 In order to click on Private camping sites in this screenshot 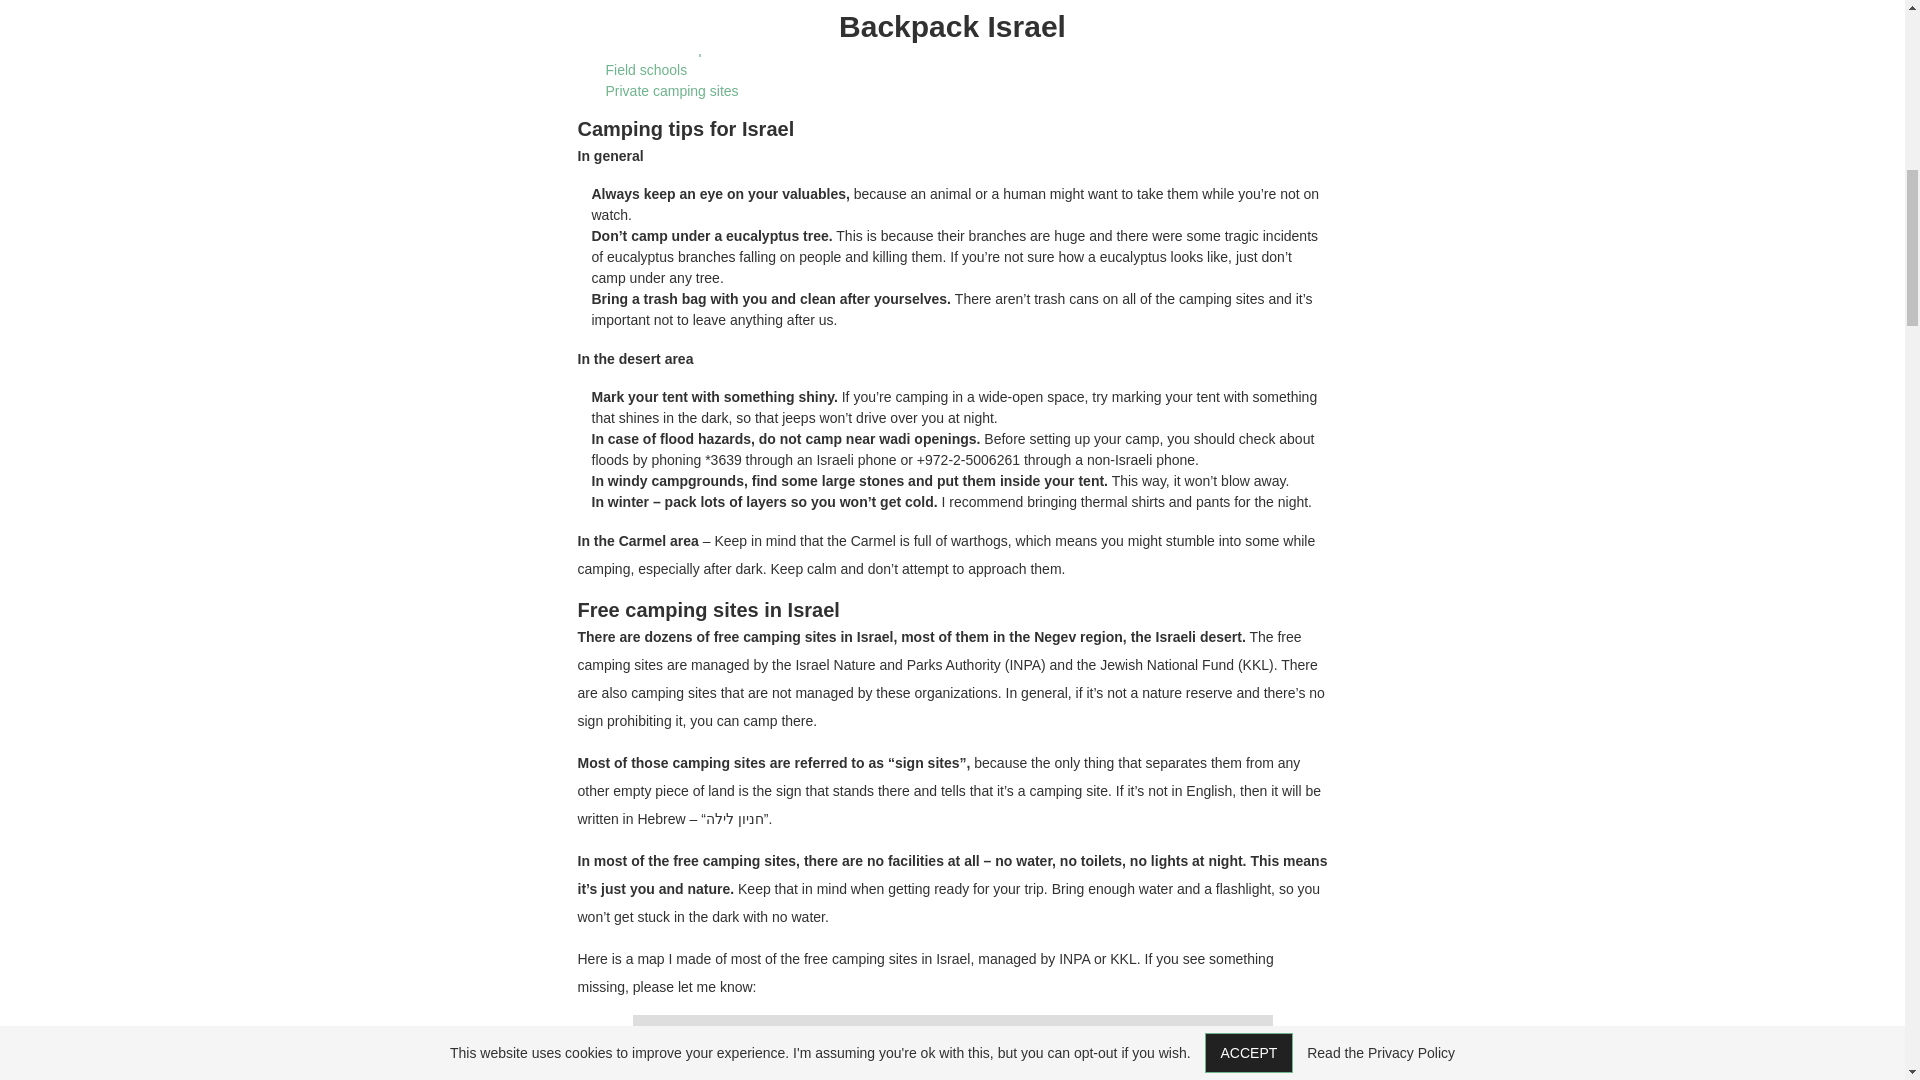, I will do `click(672, 91)`.